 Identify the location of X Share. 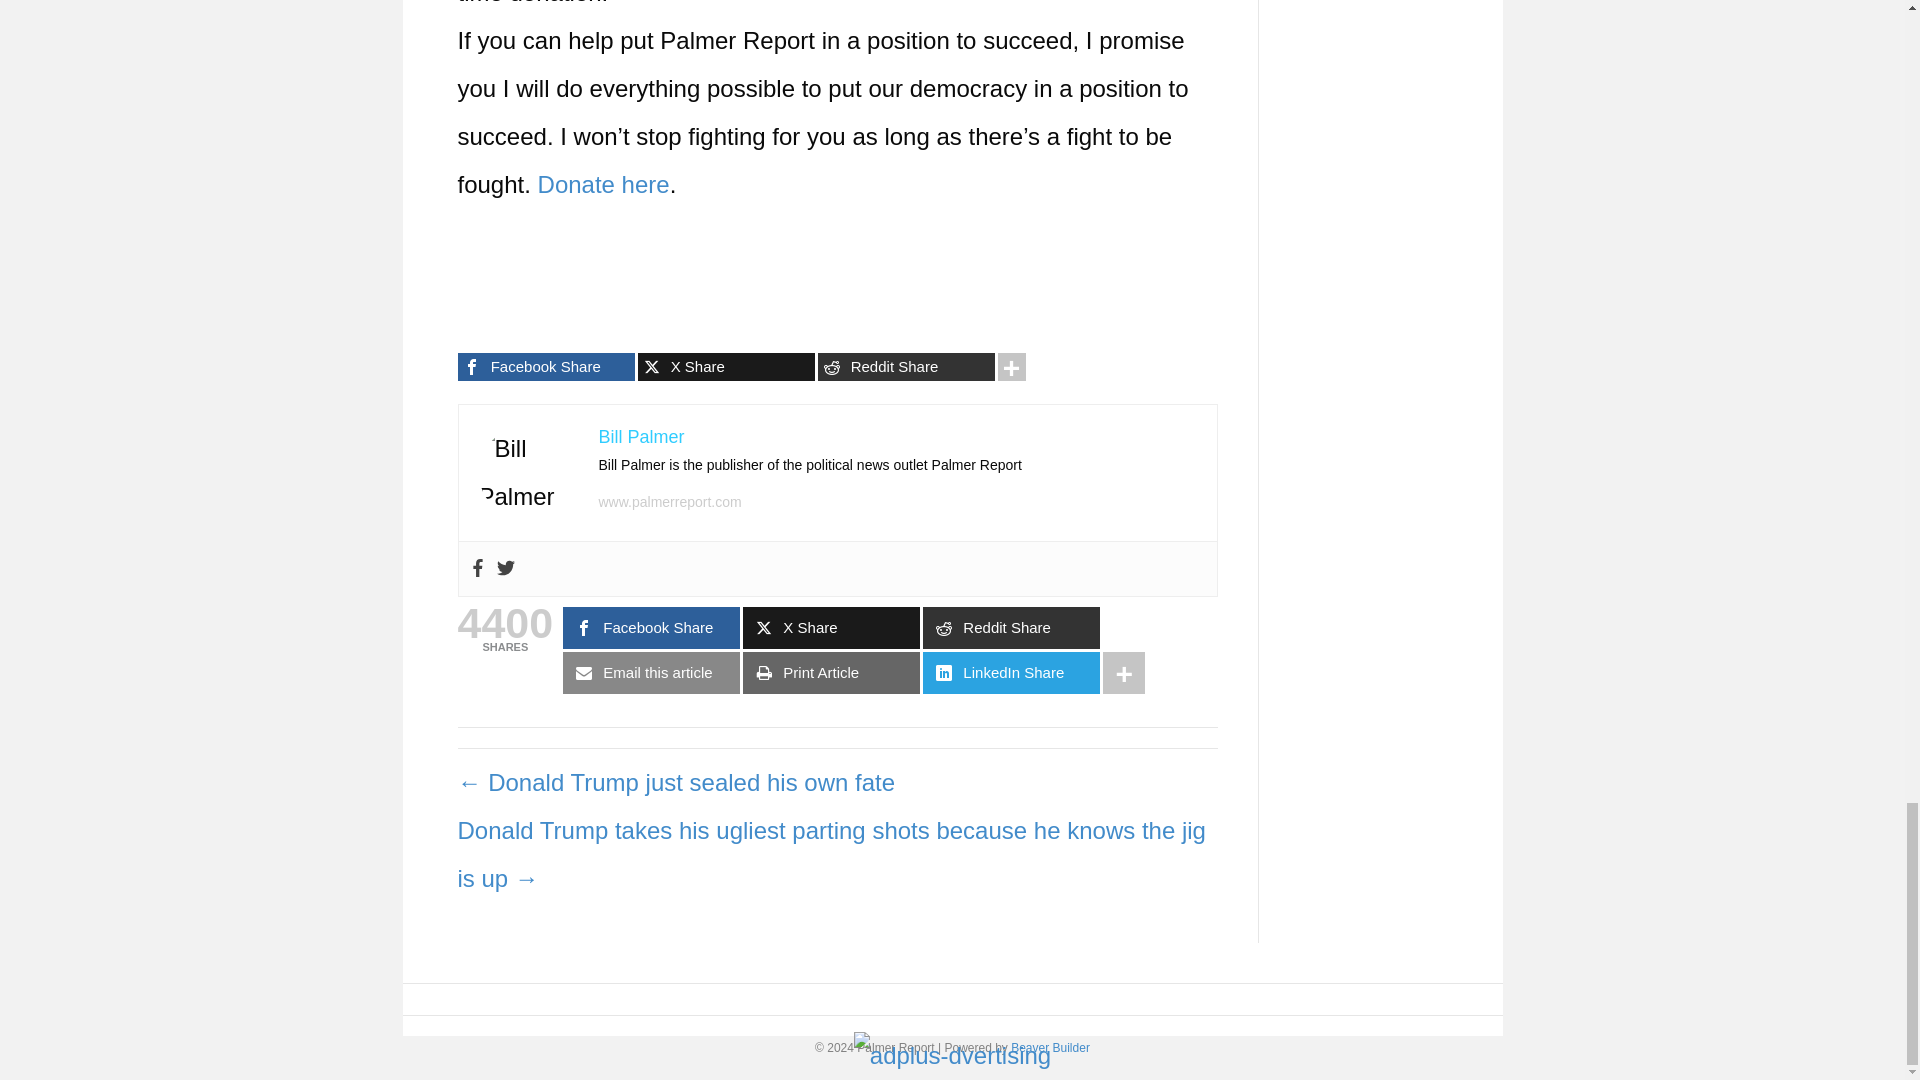
(726, 367).